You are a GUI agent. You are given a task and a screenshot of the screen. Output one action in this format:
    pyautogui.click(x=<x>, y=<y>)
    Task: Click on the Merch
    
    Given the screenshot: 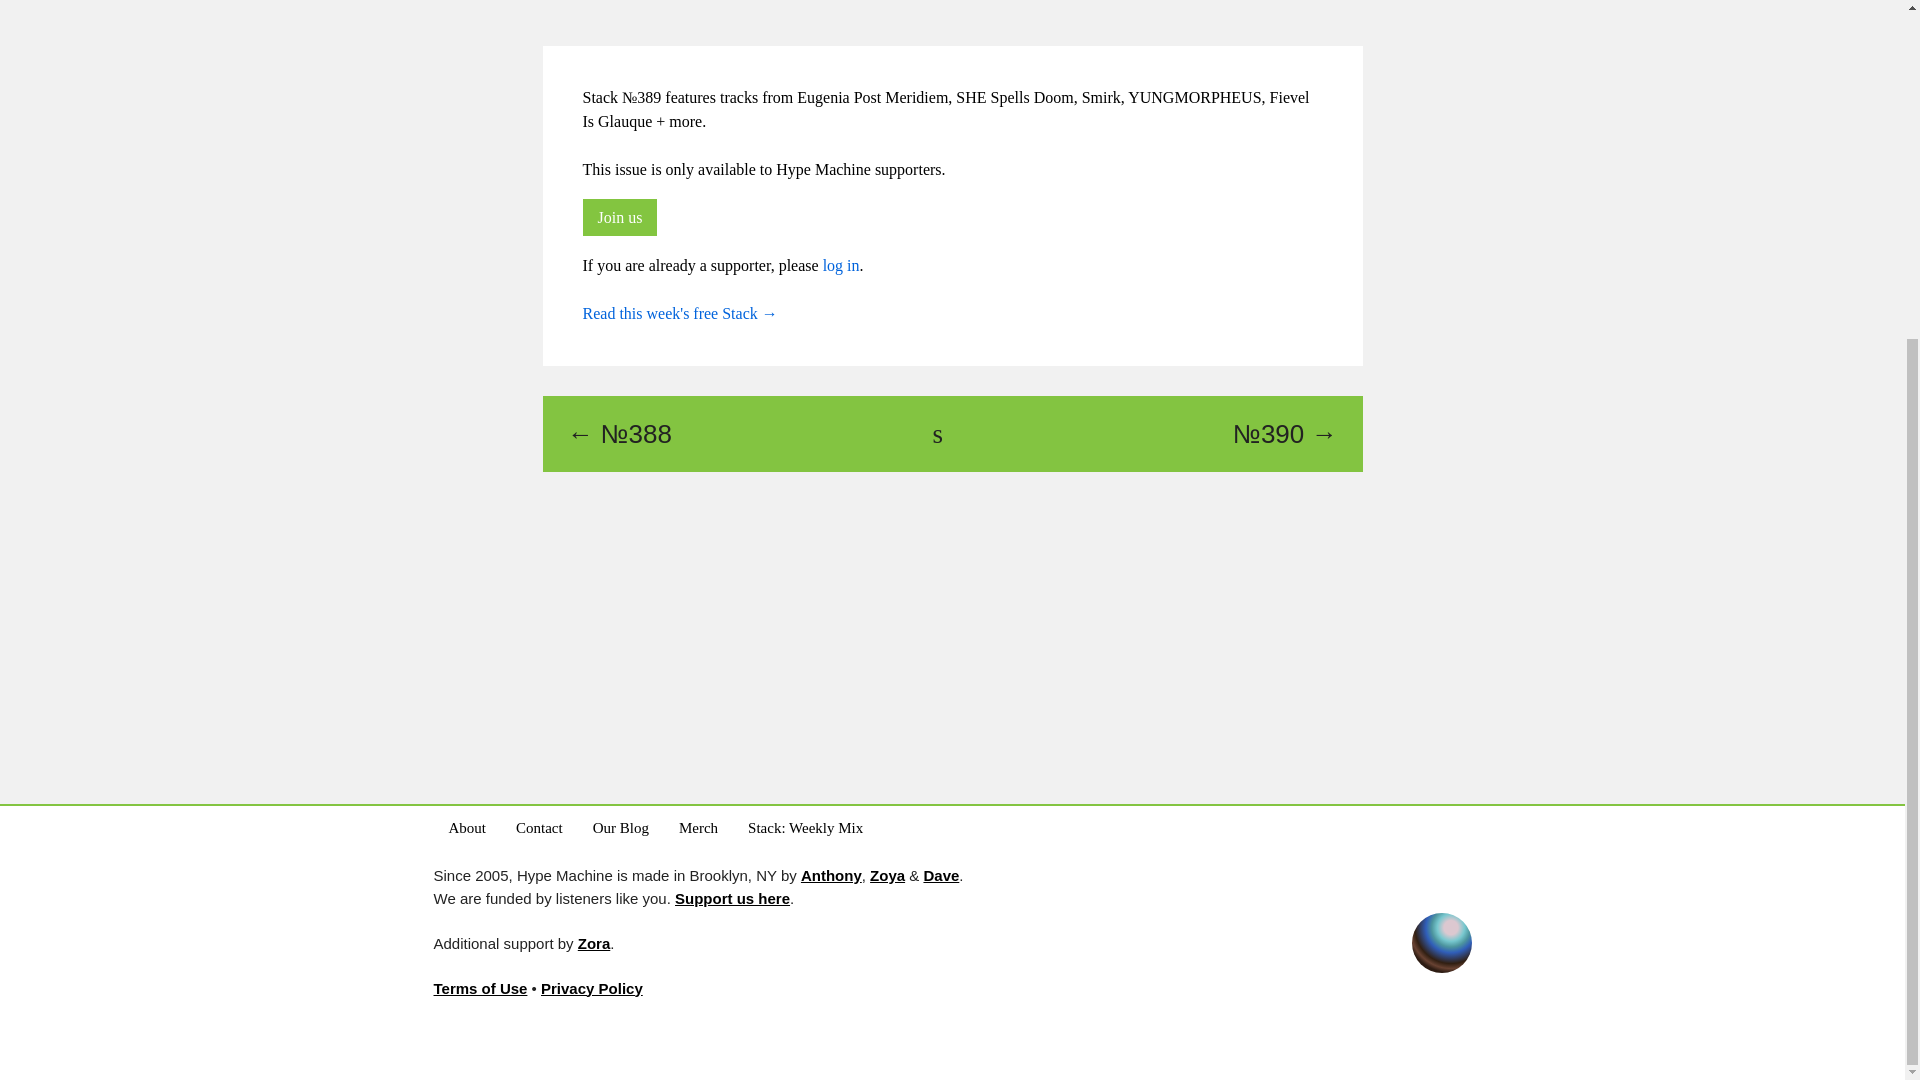 What is the action you would take?
    pyautogui.click(x=698, y=827)
    